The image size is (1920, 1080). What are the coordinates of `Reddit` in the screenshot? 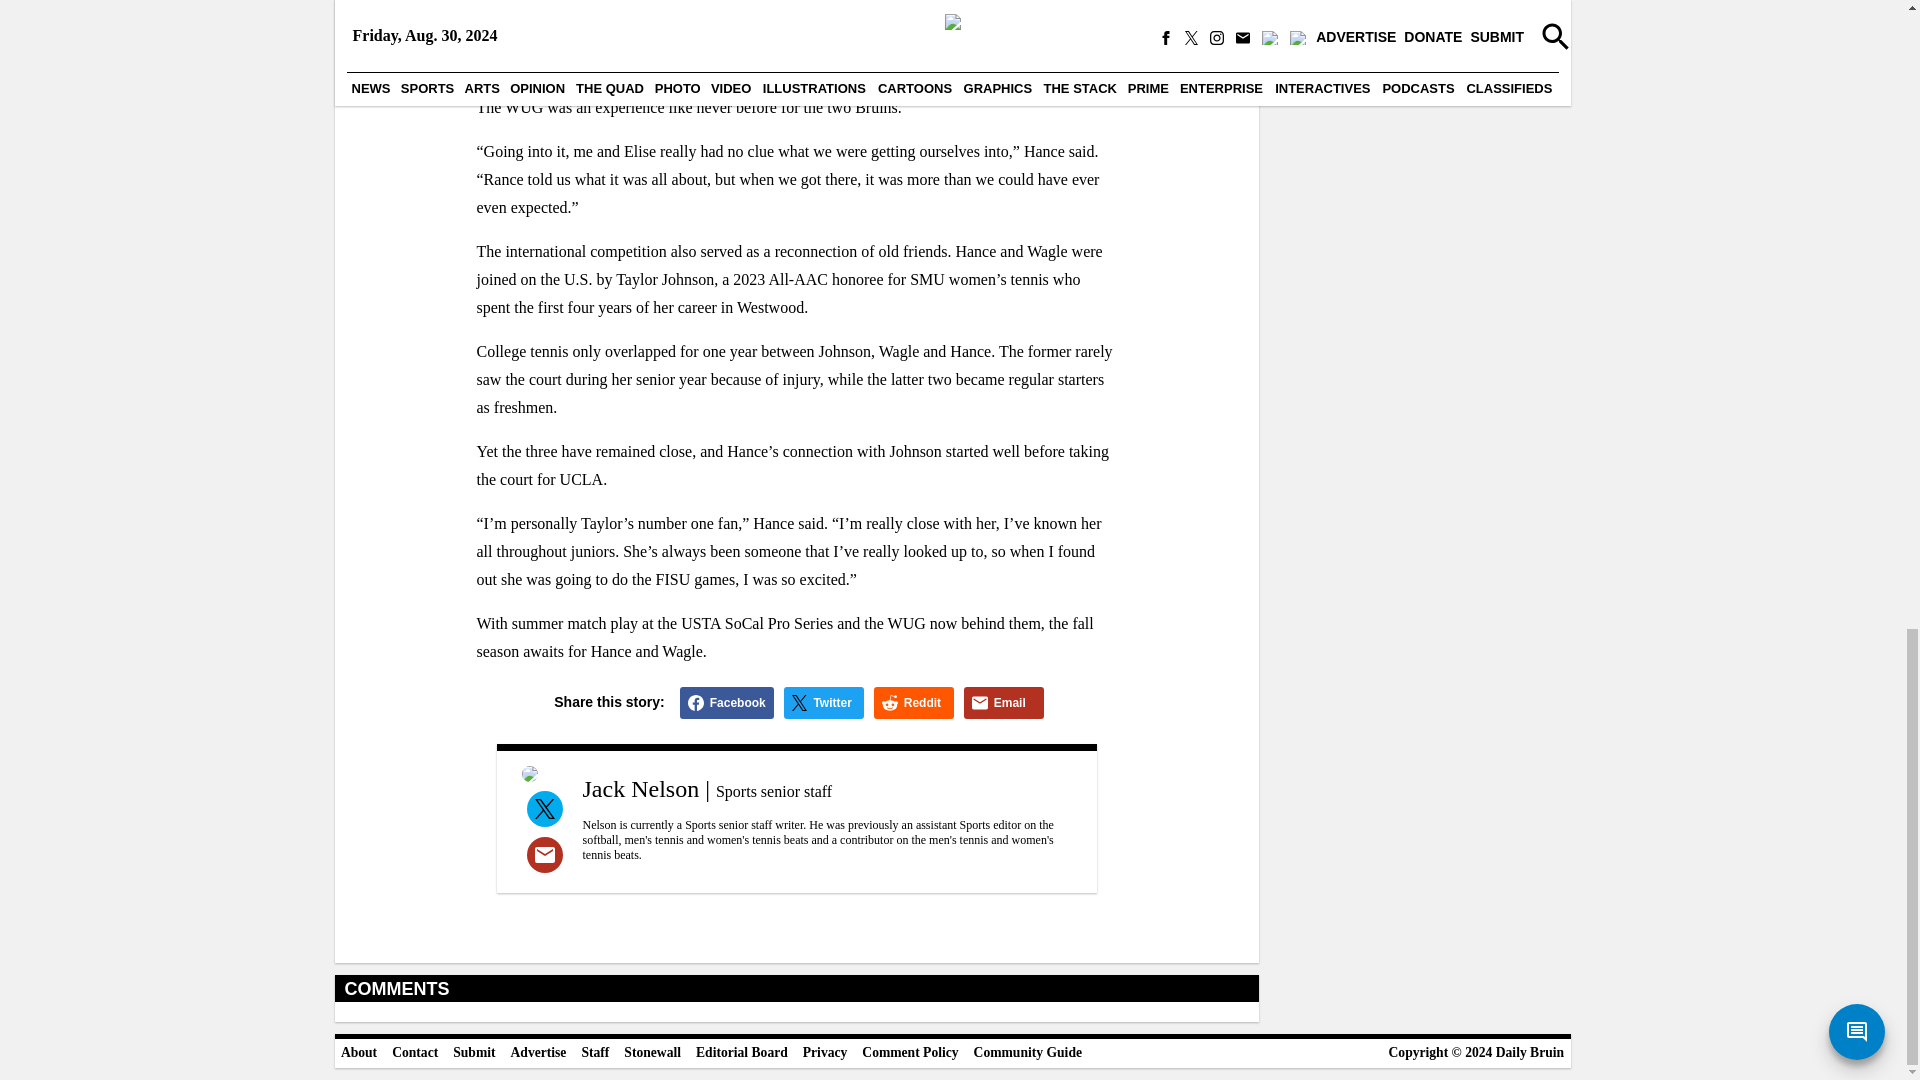 It's located at (914, 702).